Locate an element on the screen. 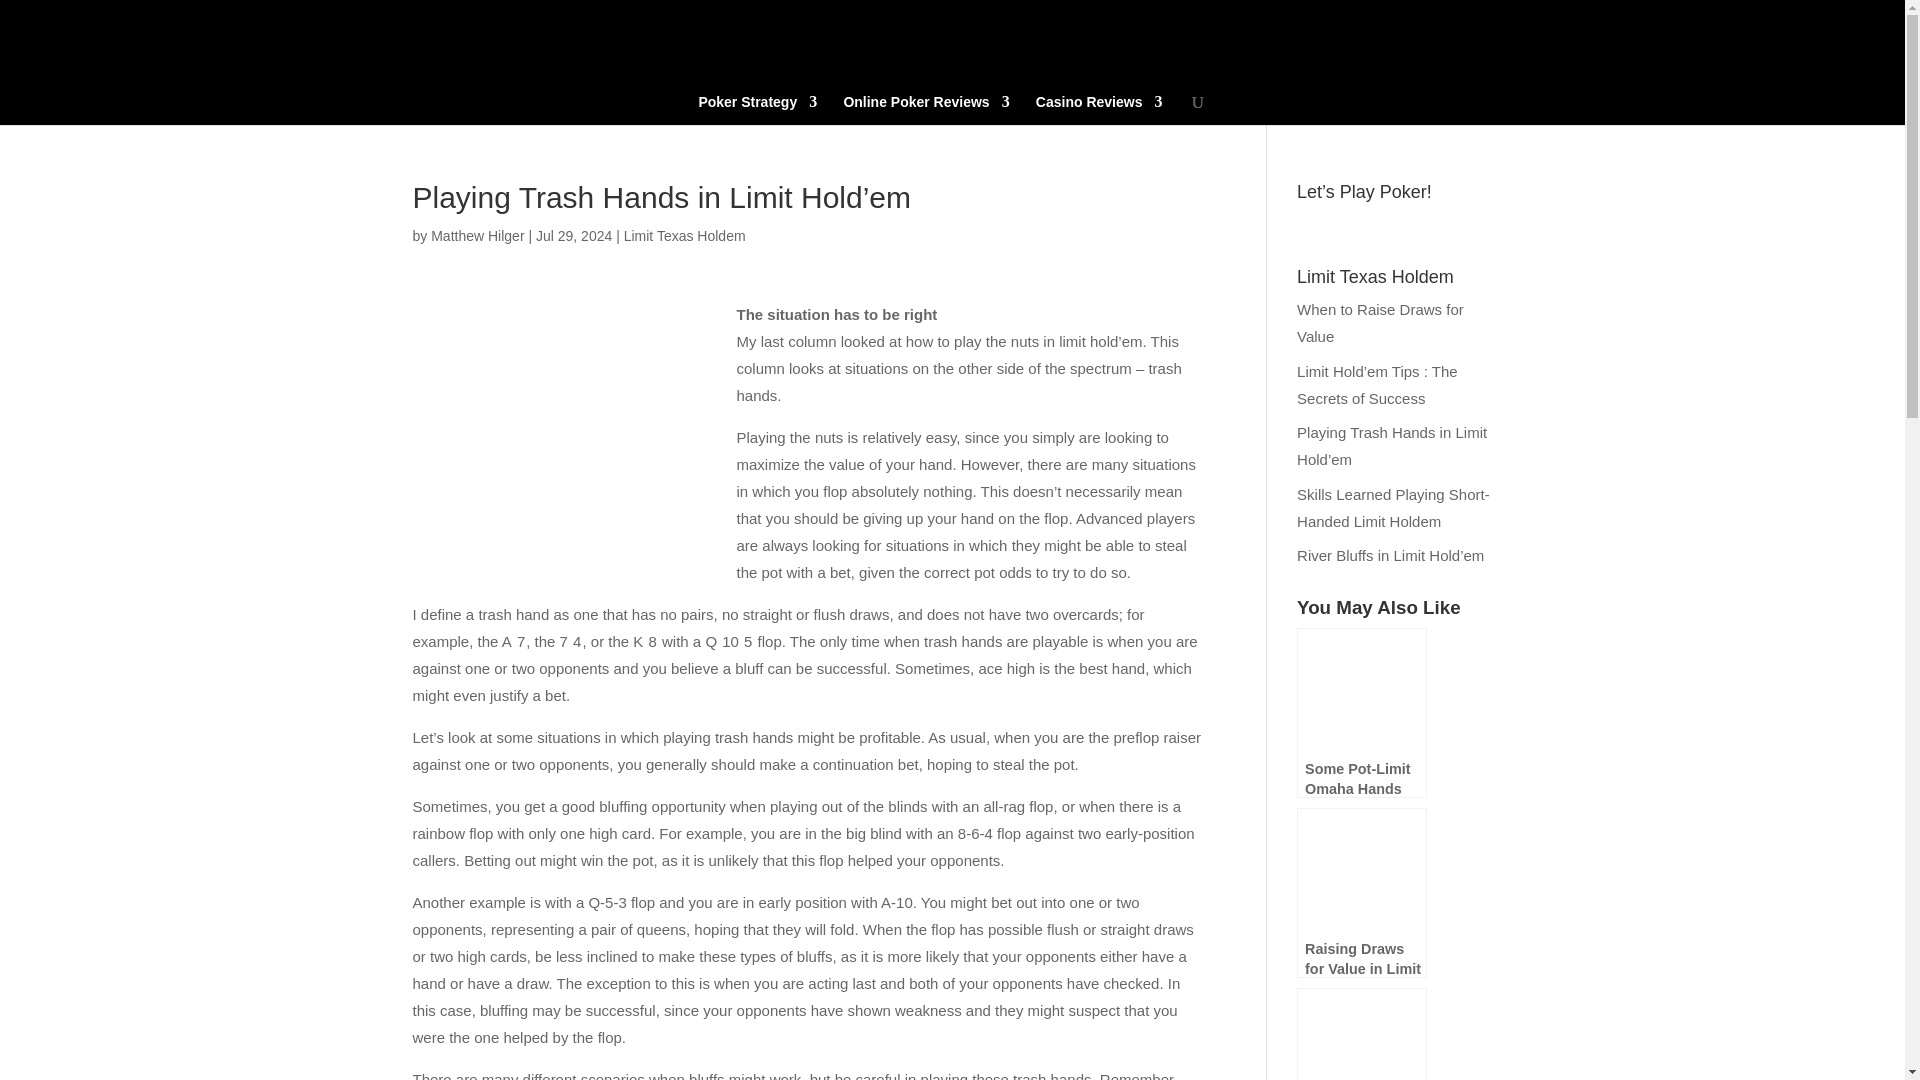 The image size is (1920, 1080). Online Poker Reviews is located at coordinates (926, 110).